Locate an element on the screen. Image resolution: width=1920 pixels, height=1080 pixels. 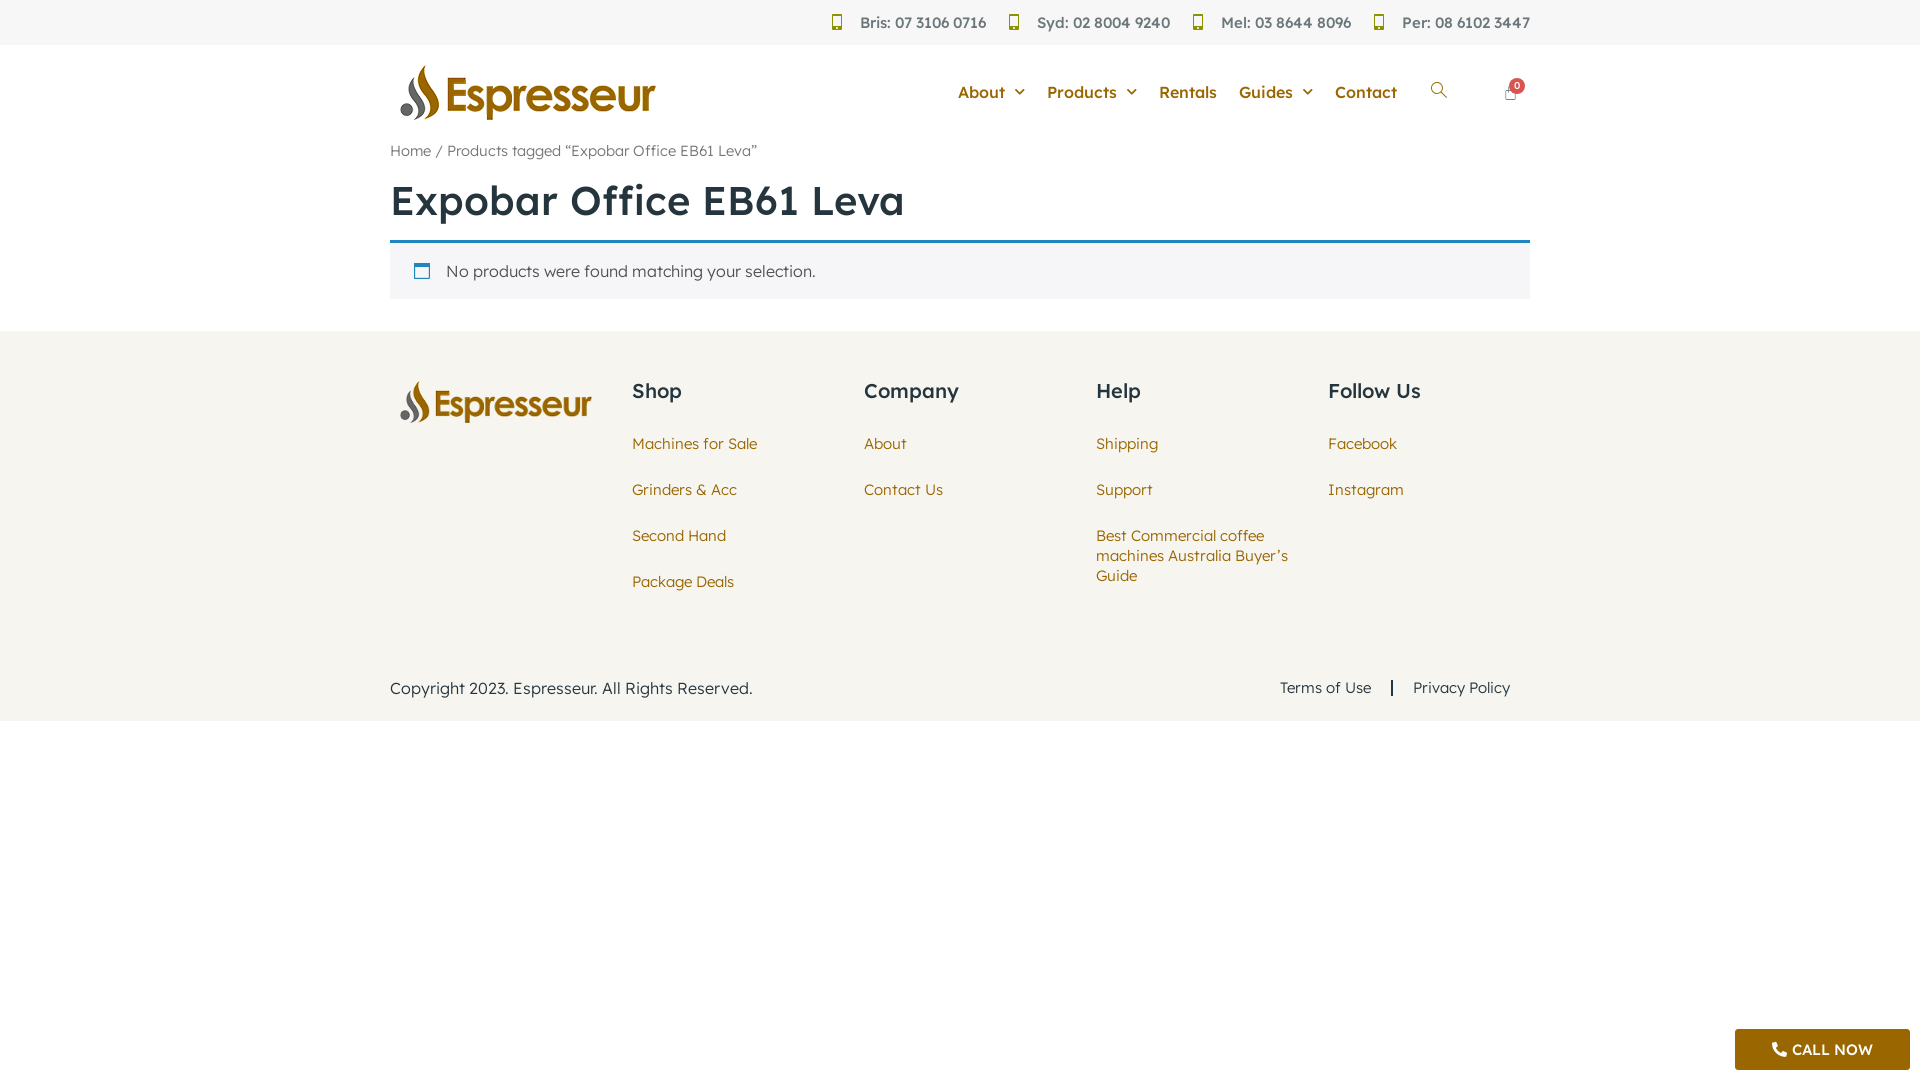
Contact Us is located at coordinates (960, 490).